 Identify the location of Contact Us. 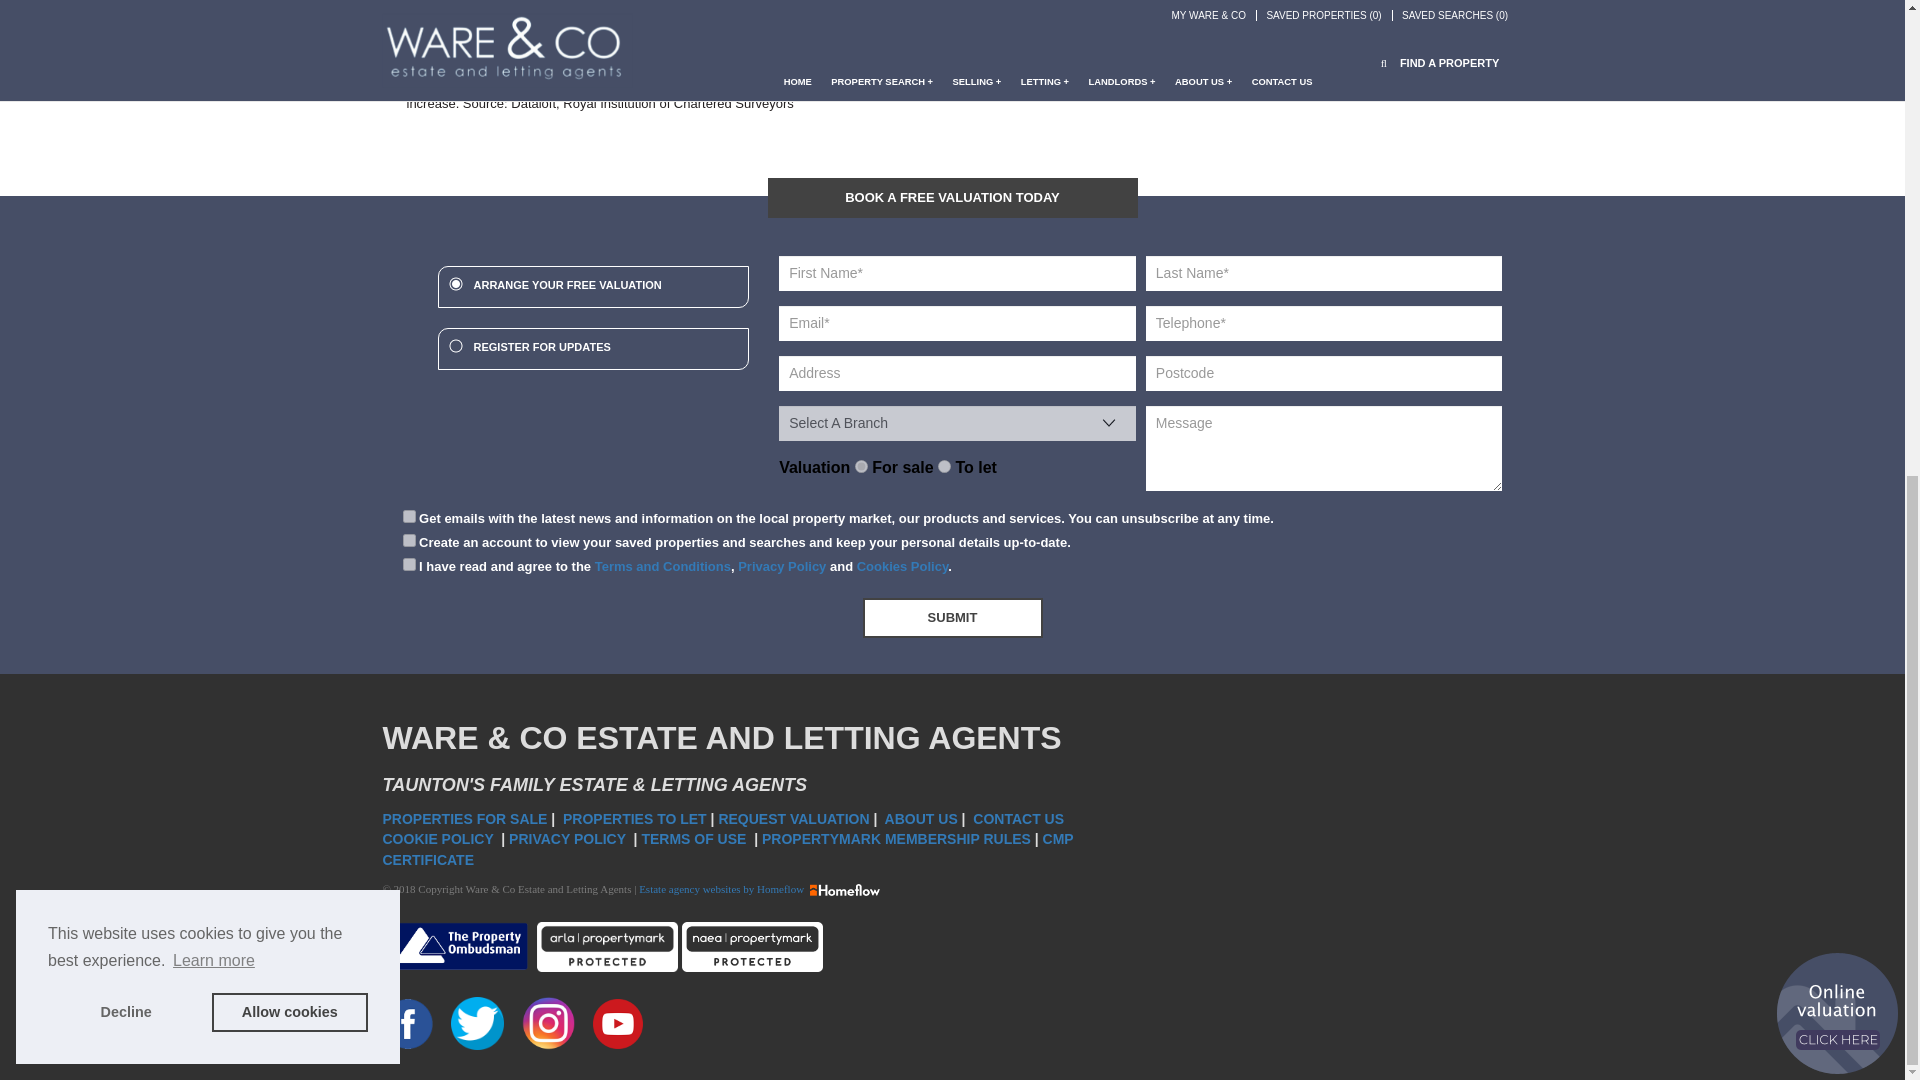
(1020, 819).